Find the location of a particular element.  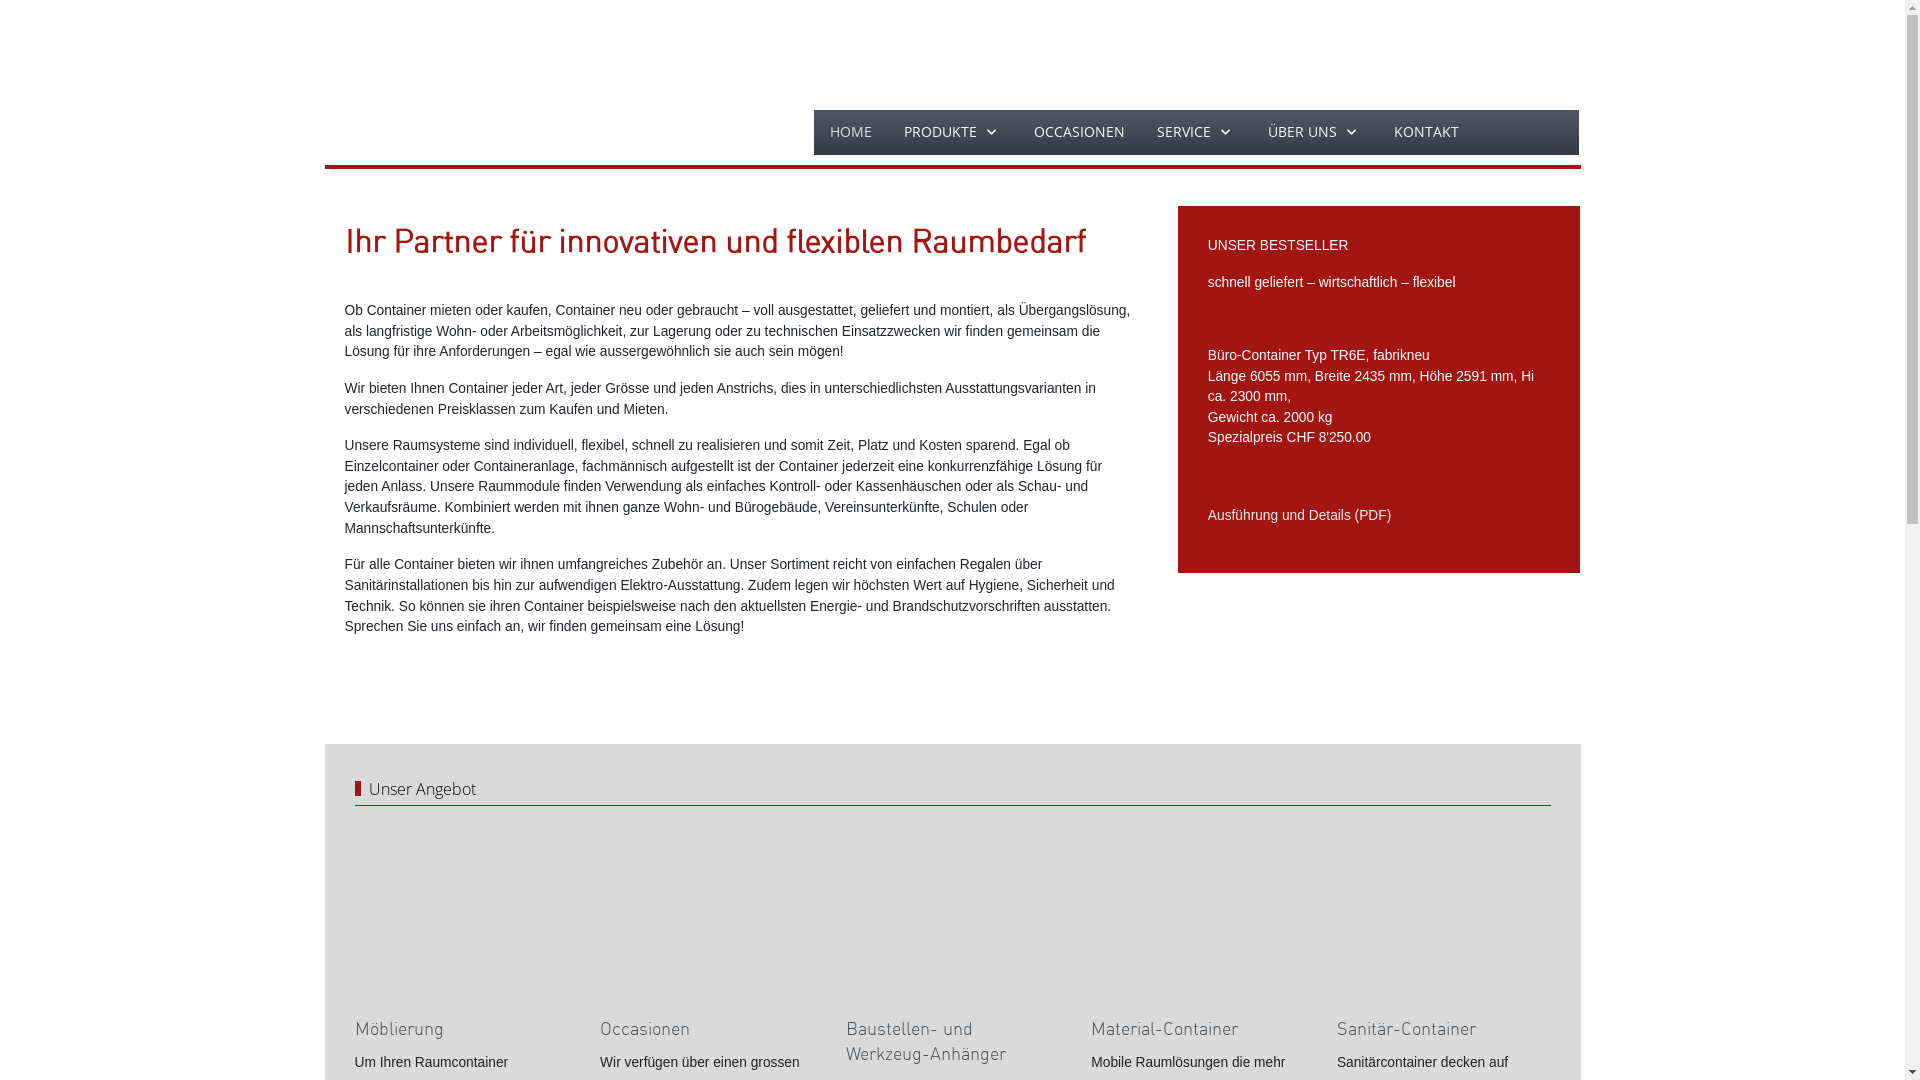

OCCASIONEN is located at coordinates (1079, 132).